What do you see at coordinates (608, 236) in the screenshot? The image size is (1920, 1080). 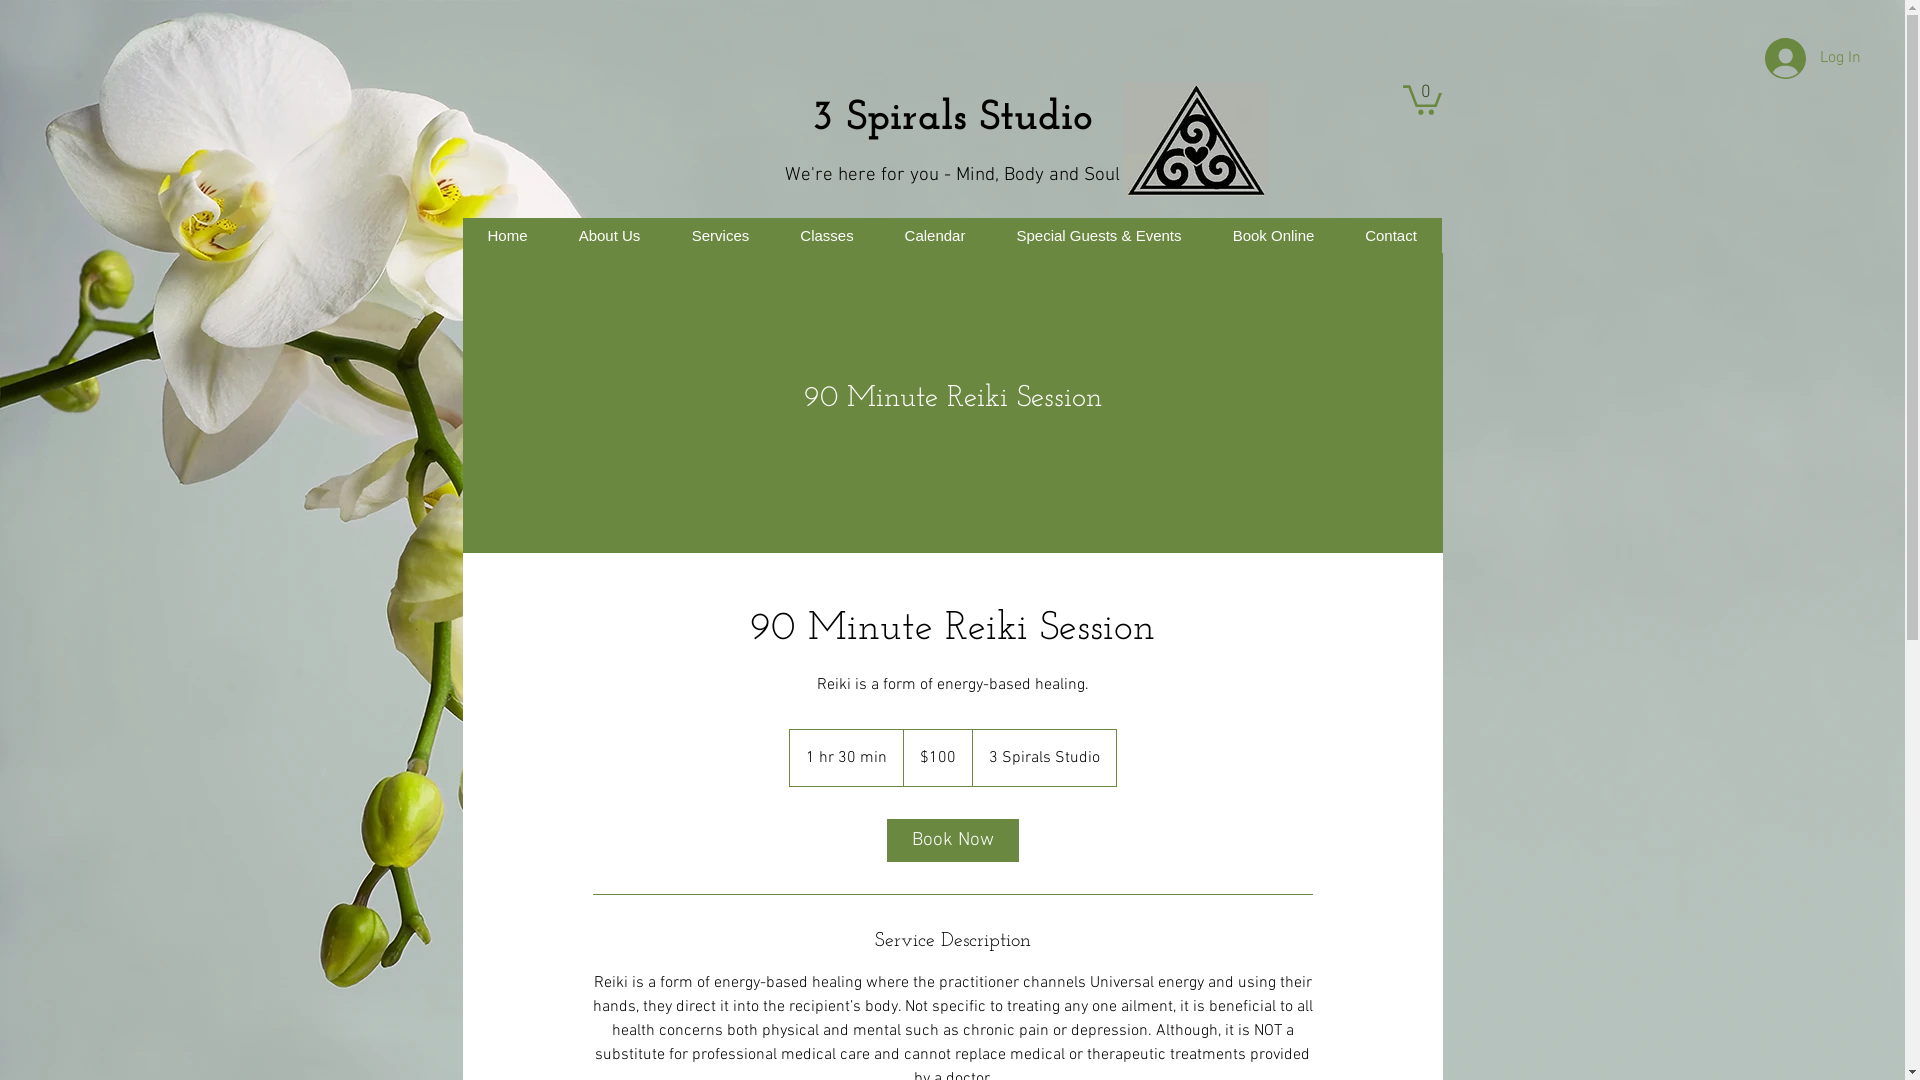 I see `About Us` at bounding box center [608, 236].